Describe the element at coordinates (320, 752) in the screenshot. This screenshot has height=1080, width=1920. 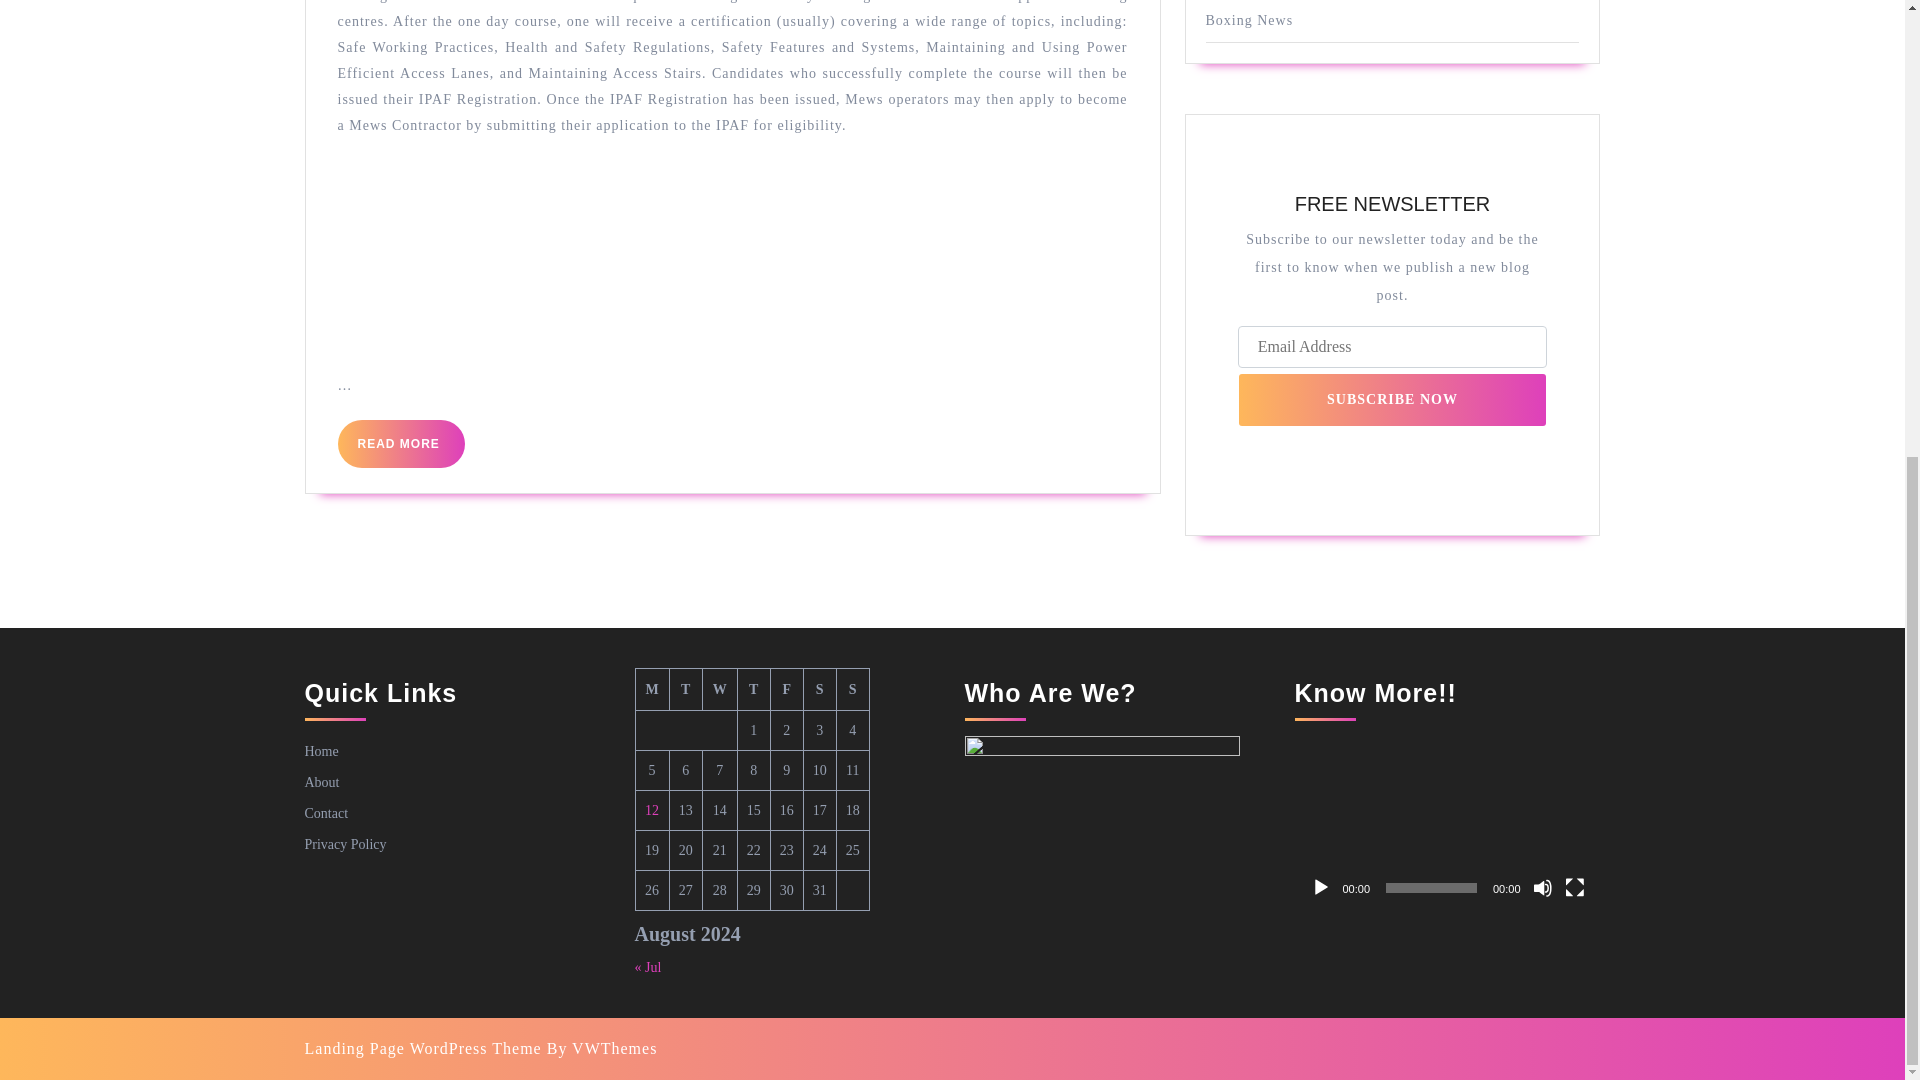
I see `About` at that location.